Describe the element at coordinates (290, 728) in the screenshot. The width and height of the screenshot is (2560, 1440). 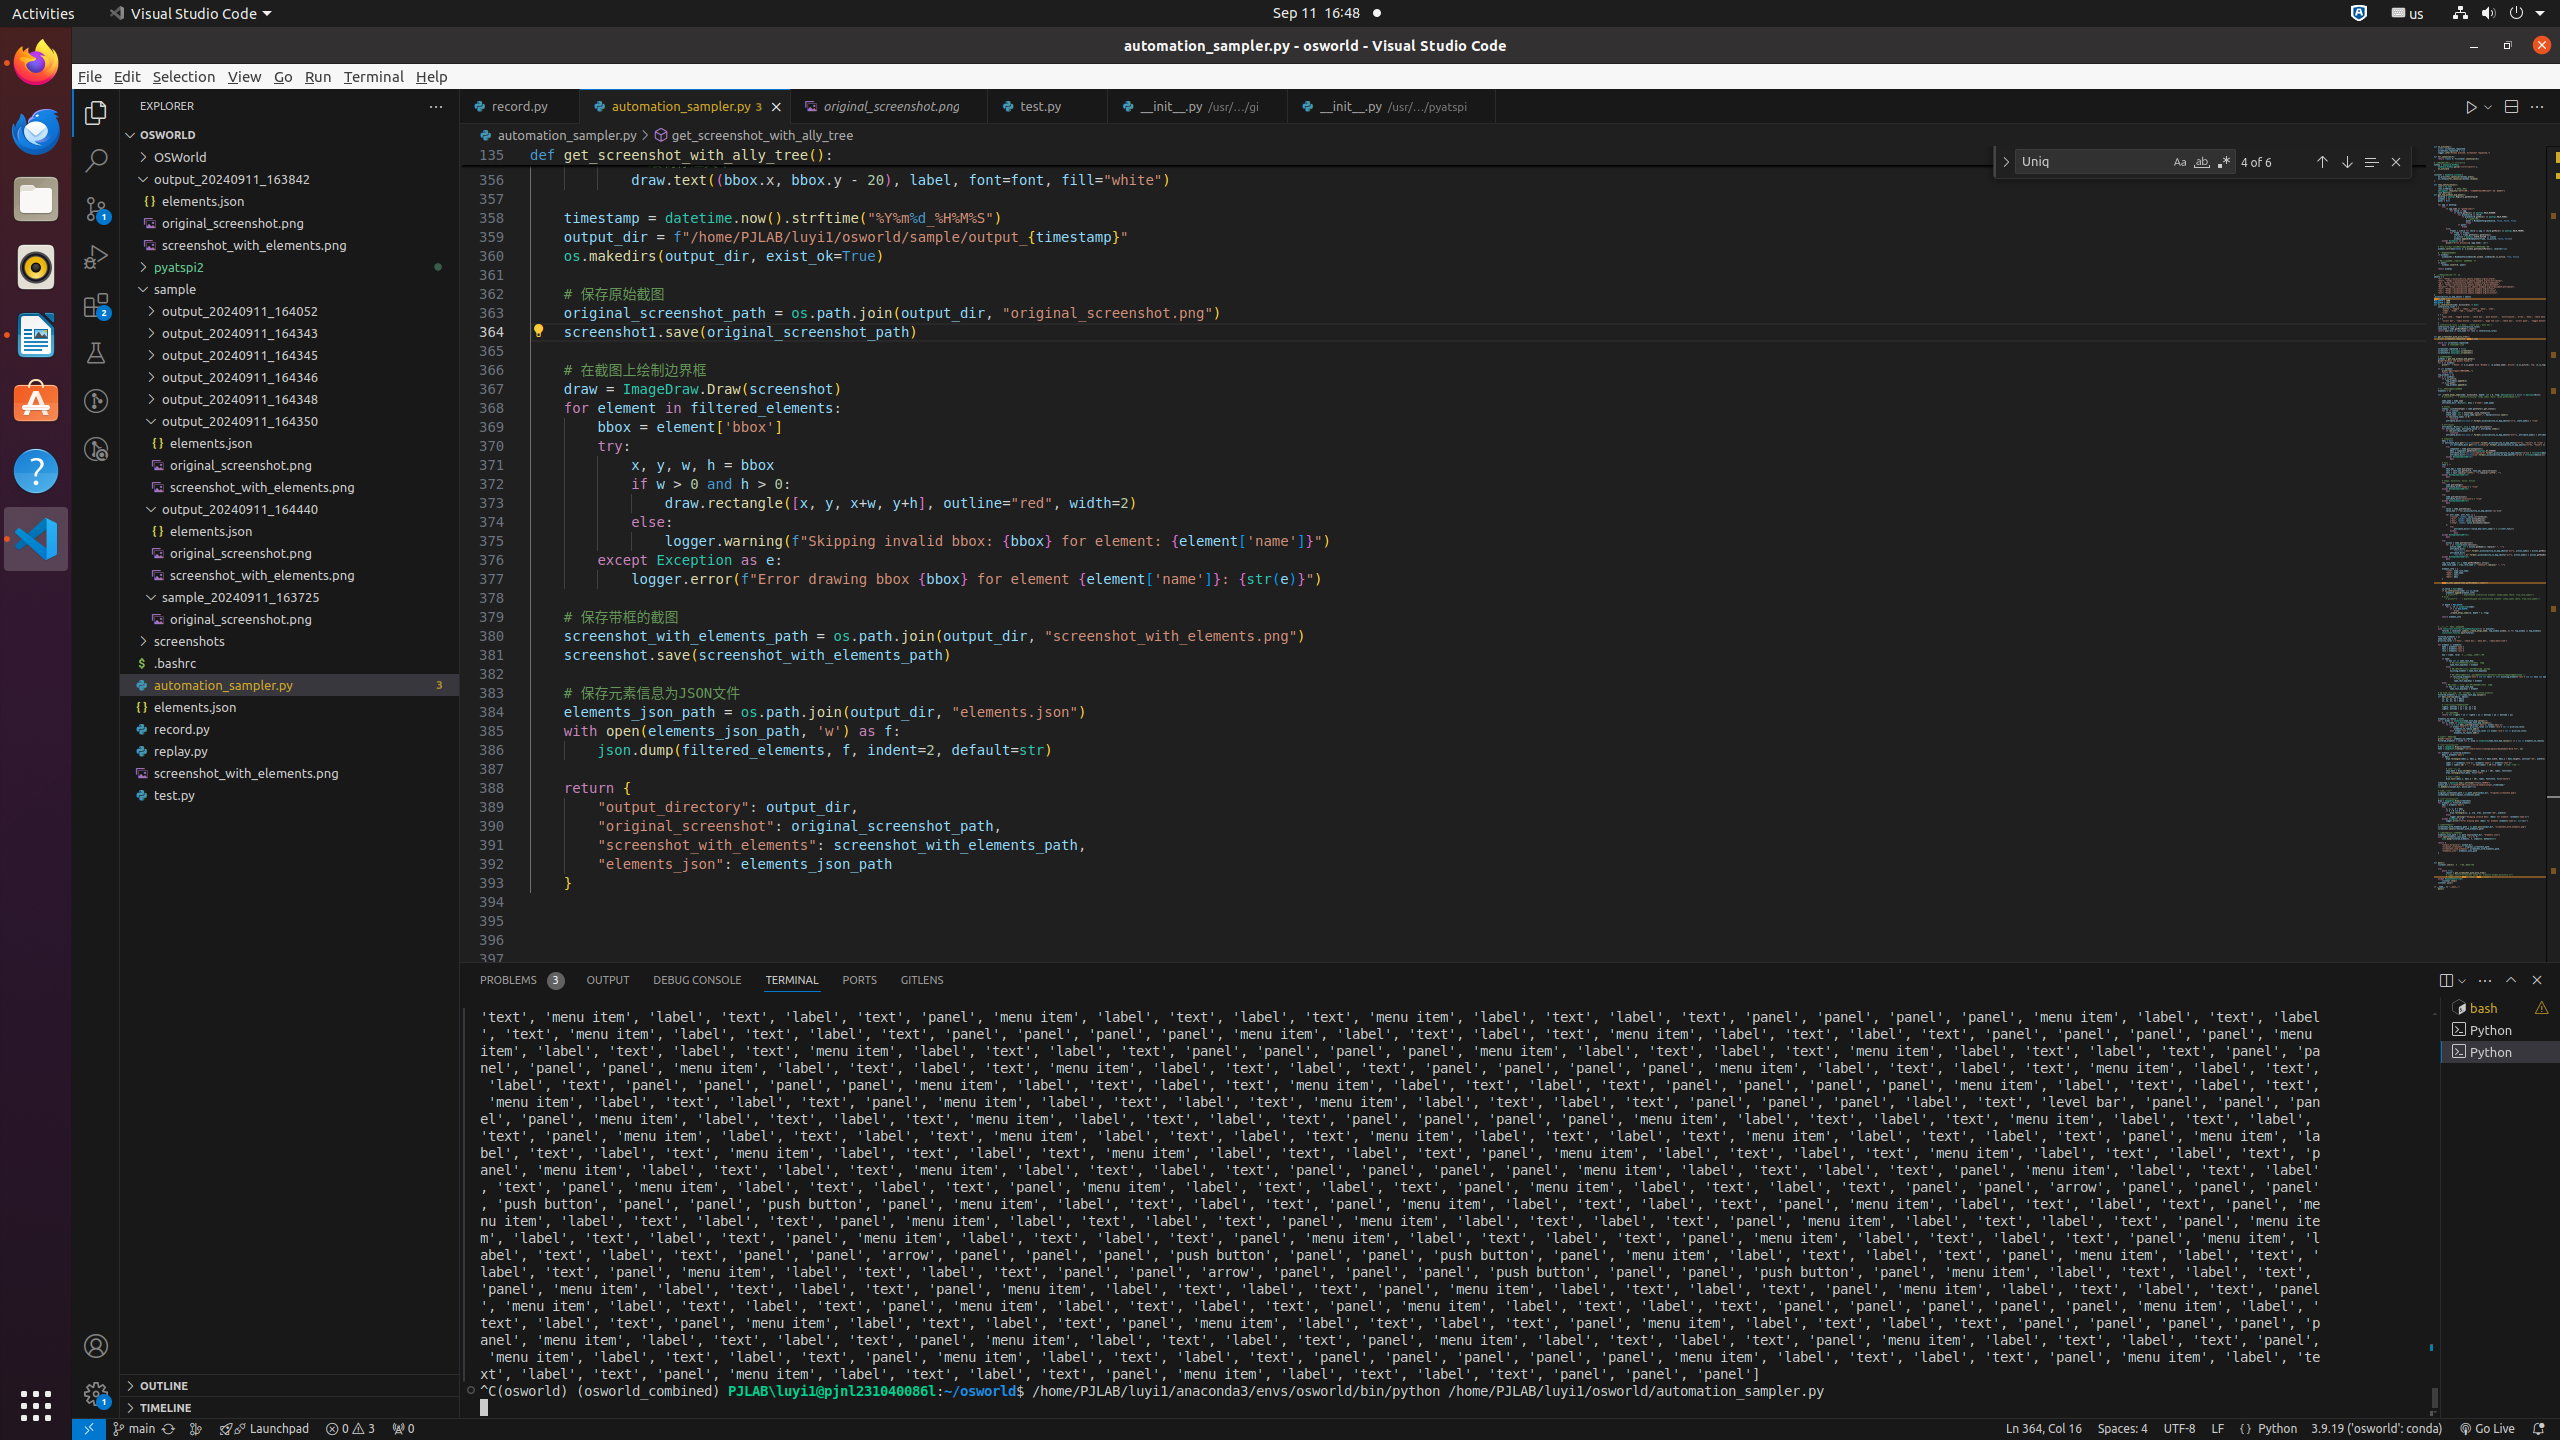
I see `record.py` at that location.